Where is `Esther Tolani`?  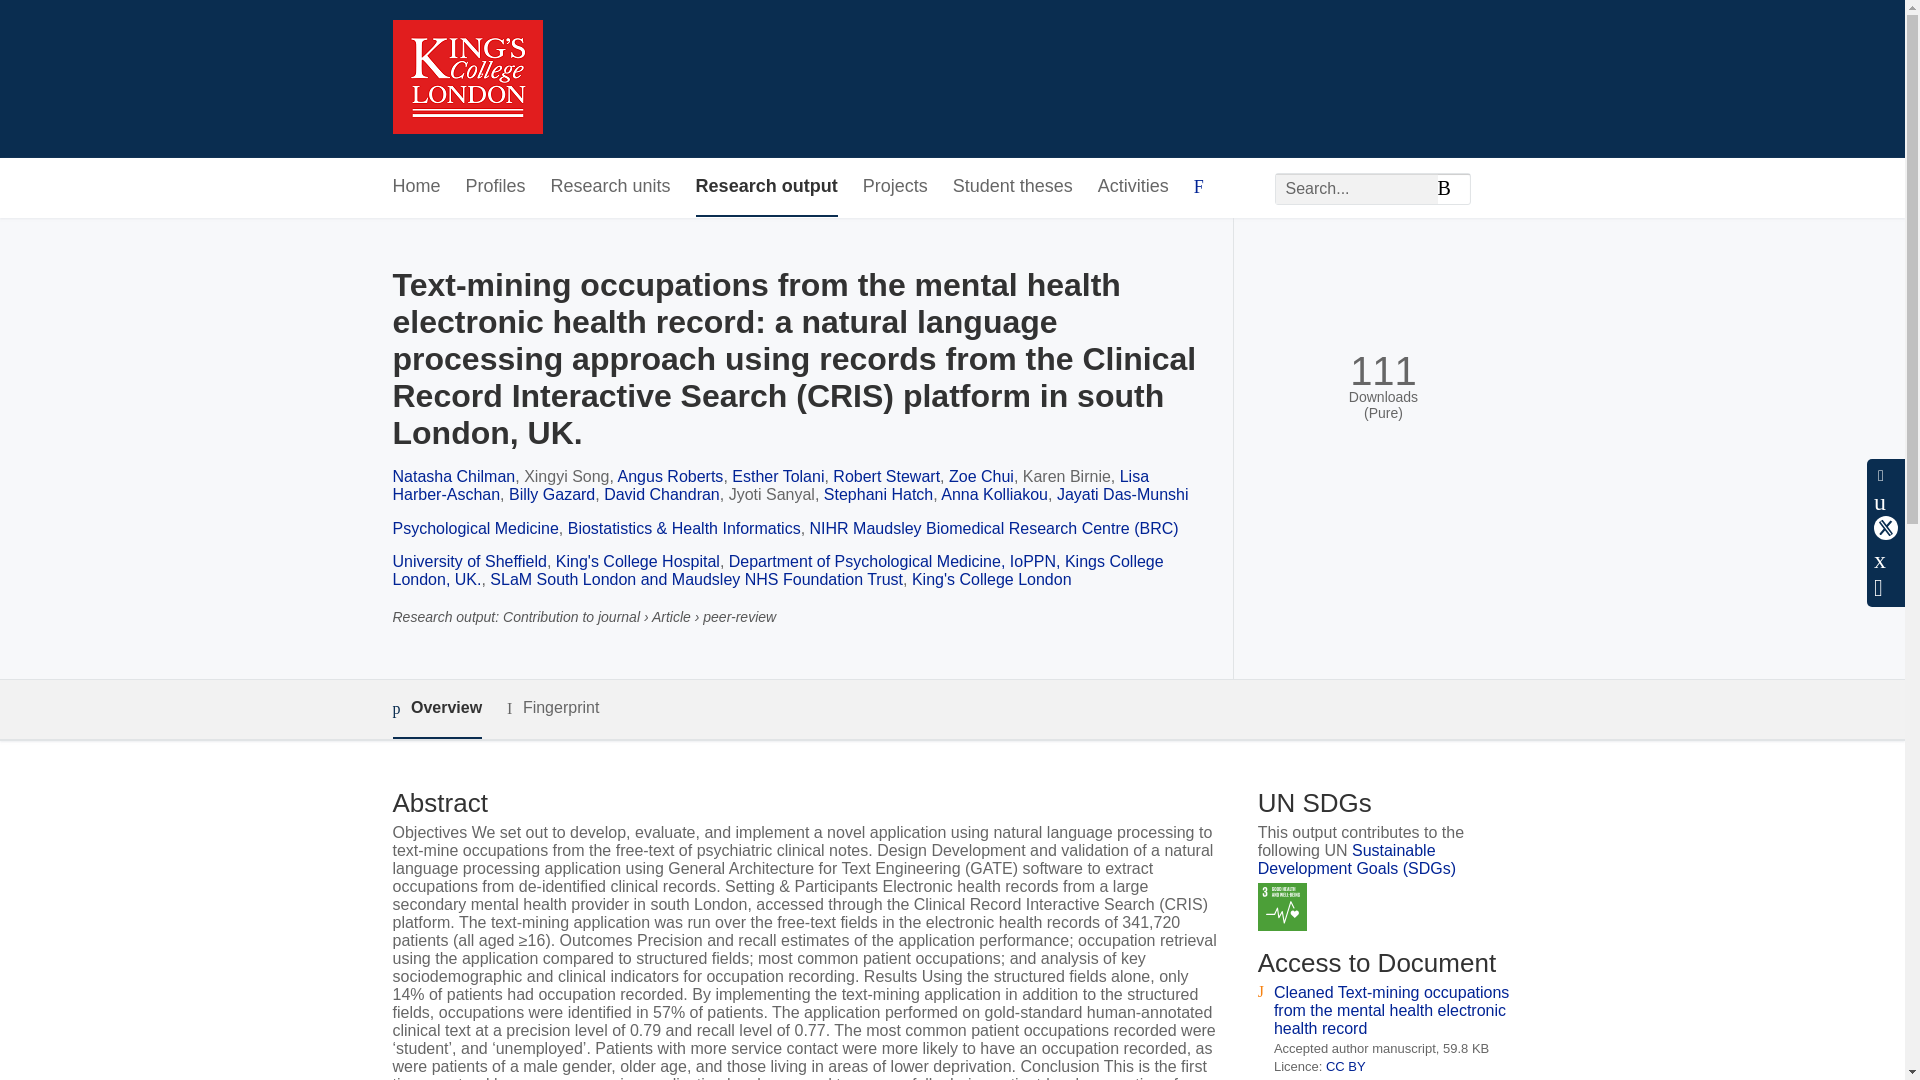 Esther Tolani is located at coordinates (777, 476).